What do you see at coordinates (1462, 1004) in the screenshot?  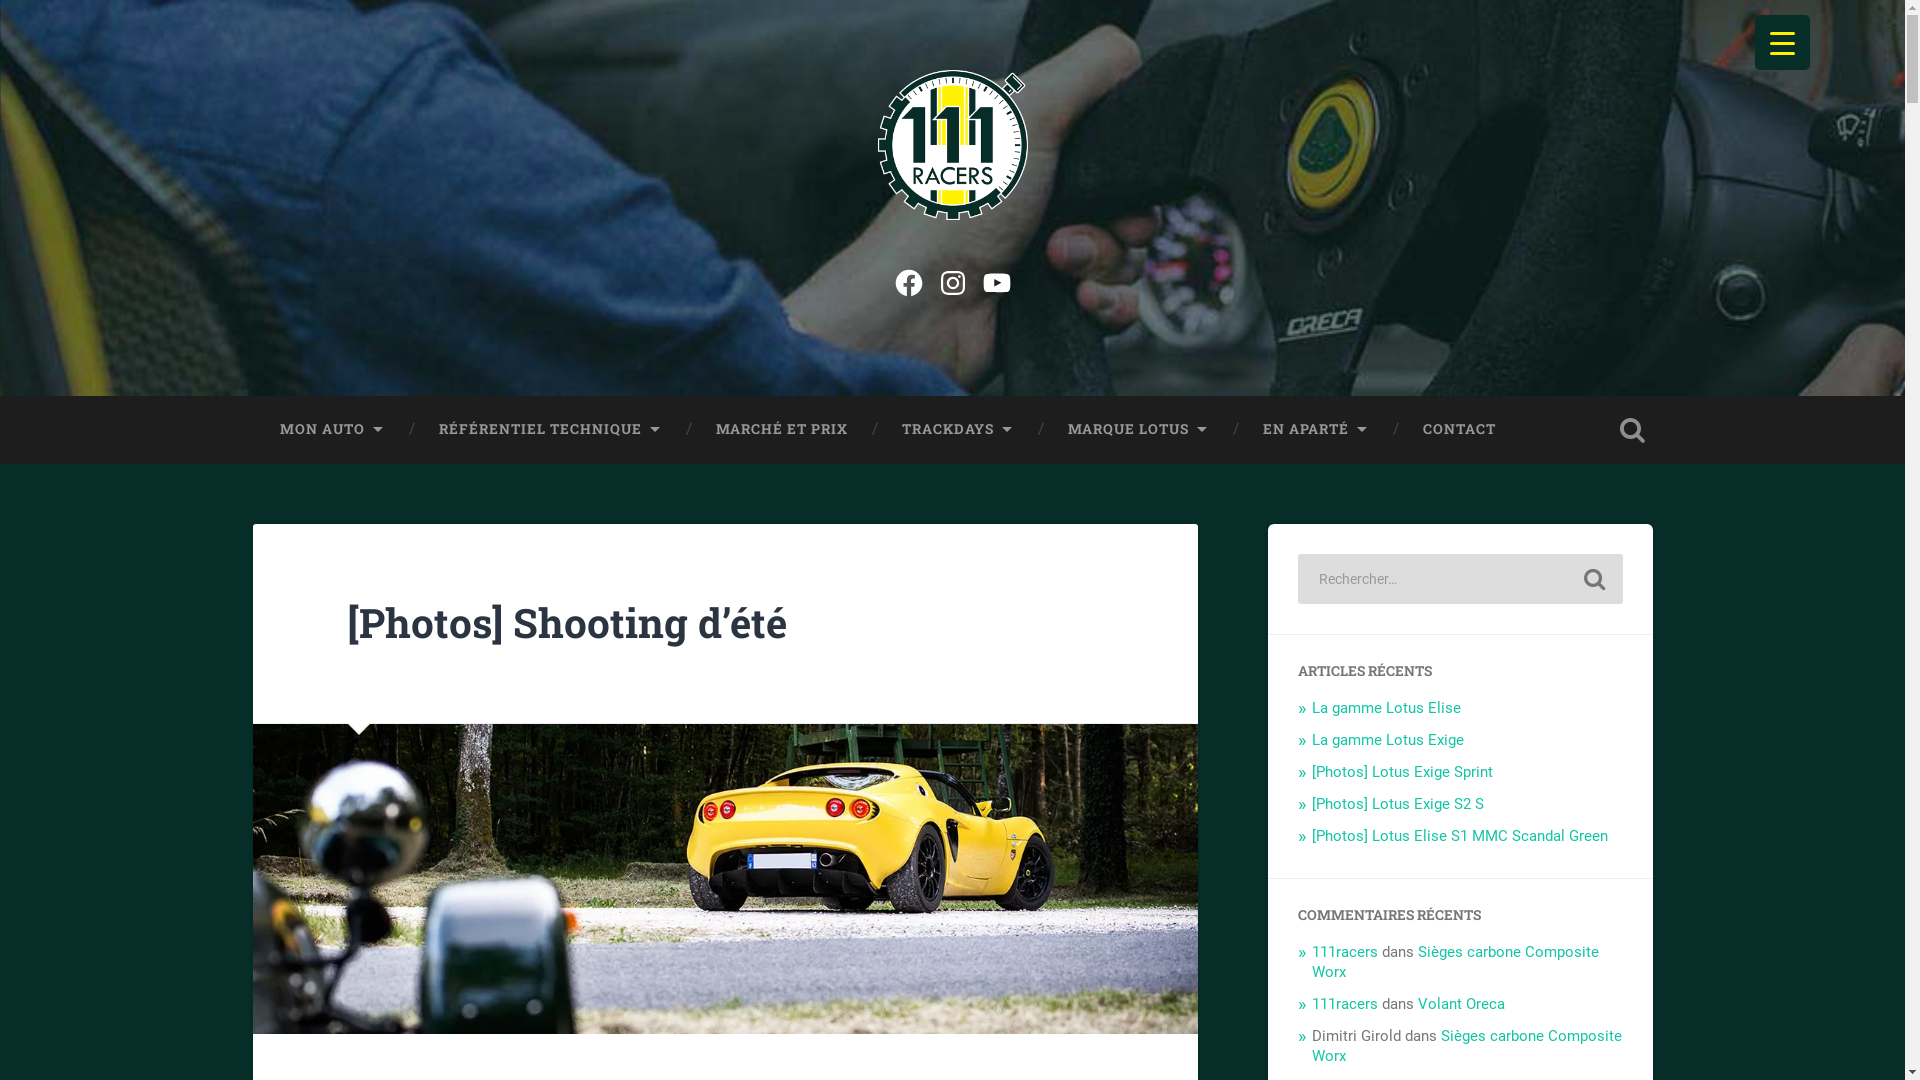 I see `Volant Oreca` at bounding box center [1462, 1004].